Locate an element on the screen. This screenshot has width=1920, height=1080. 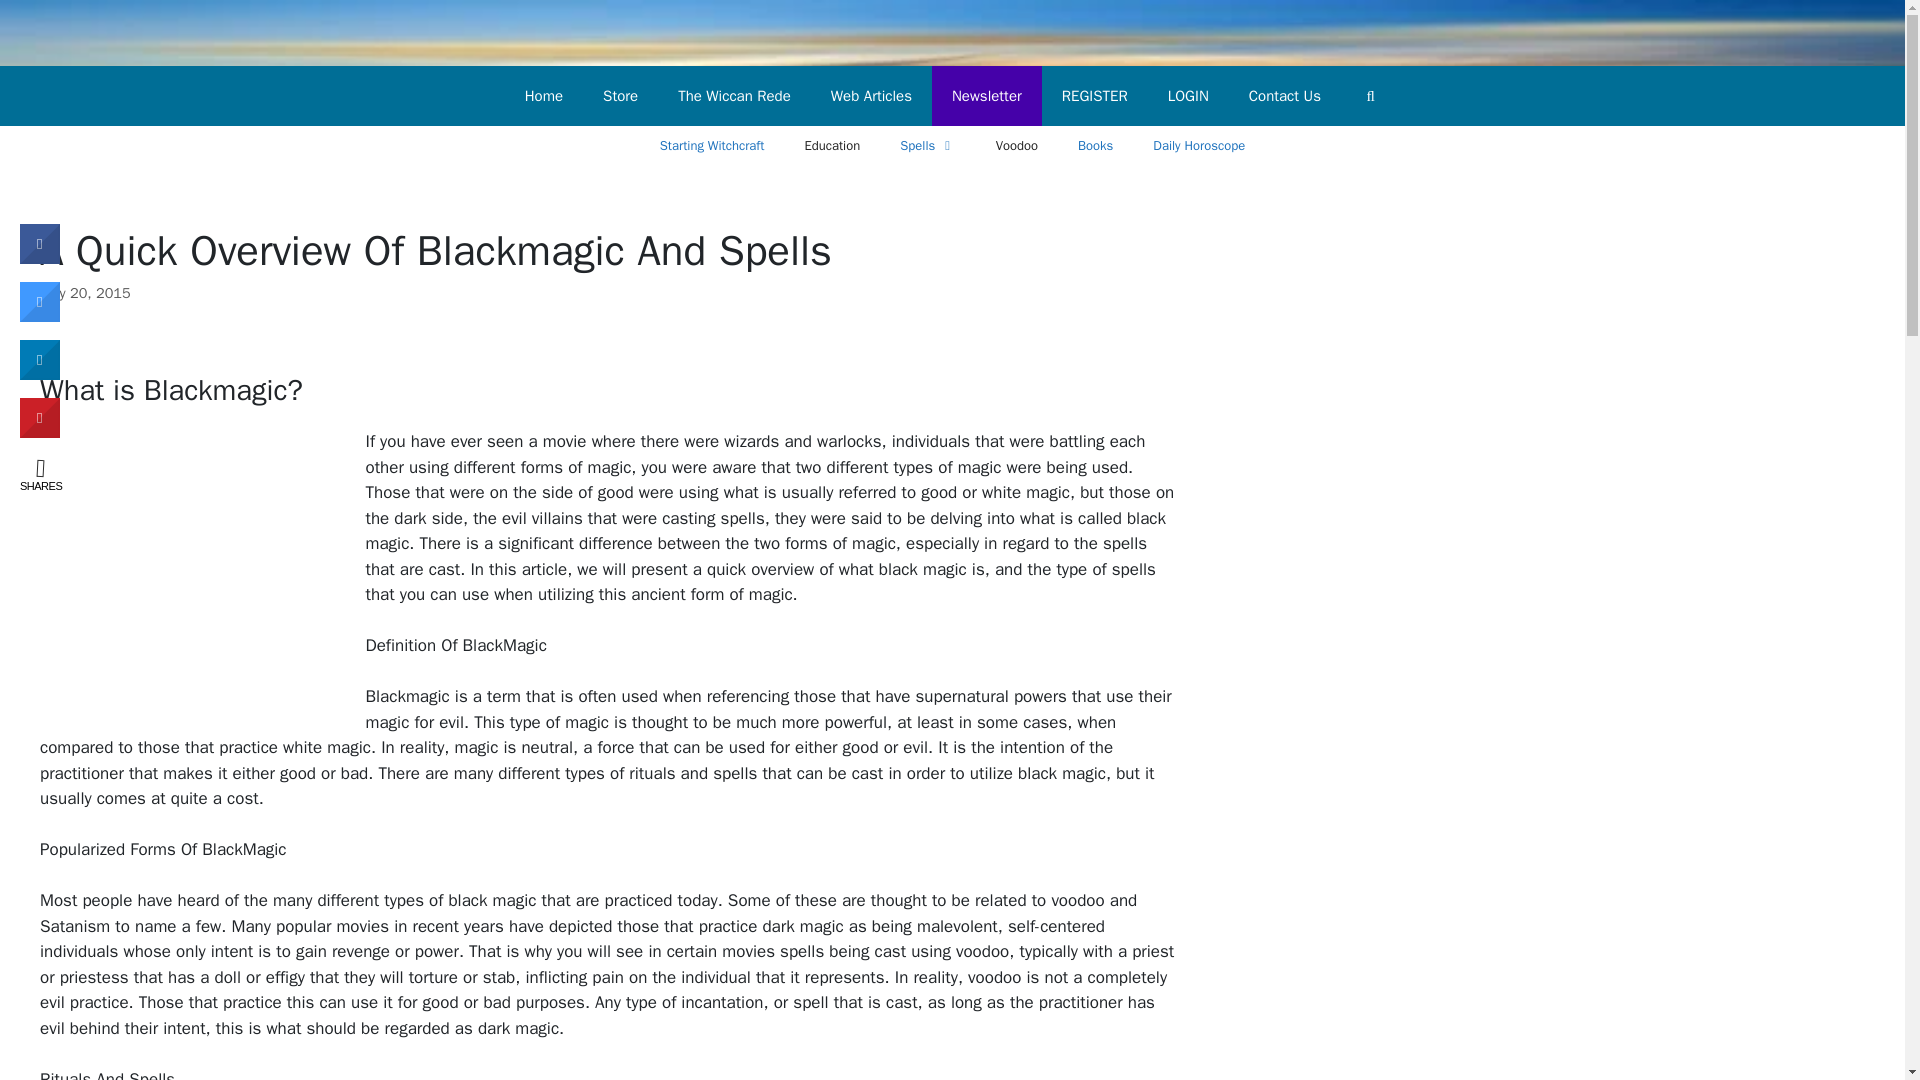
Home is located at coordinates (544, 96).